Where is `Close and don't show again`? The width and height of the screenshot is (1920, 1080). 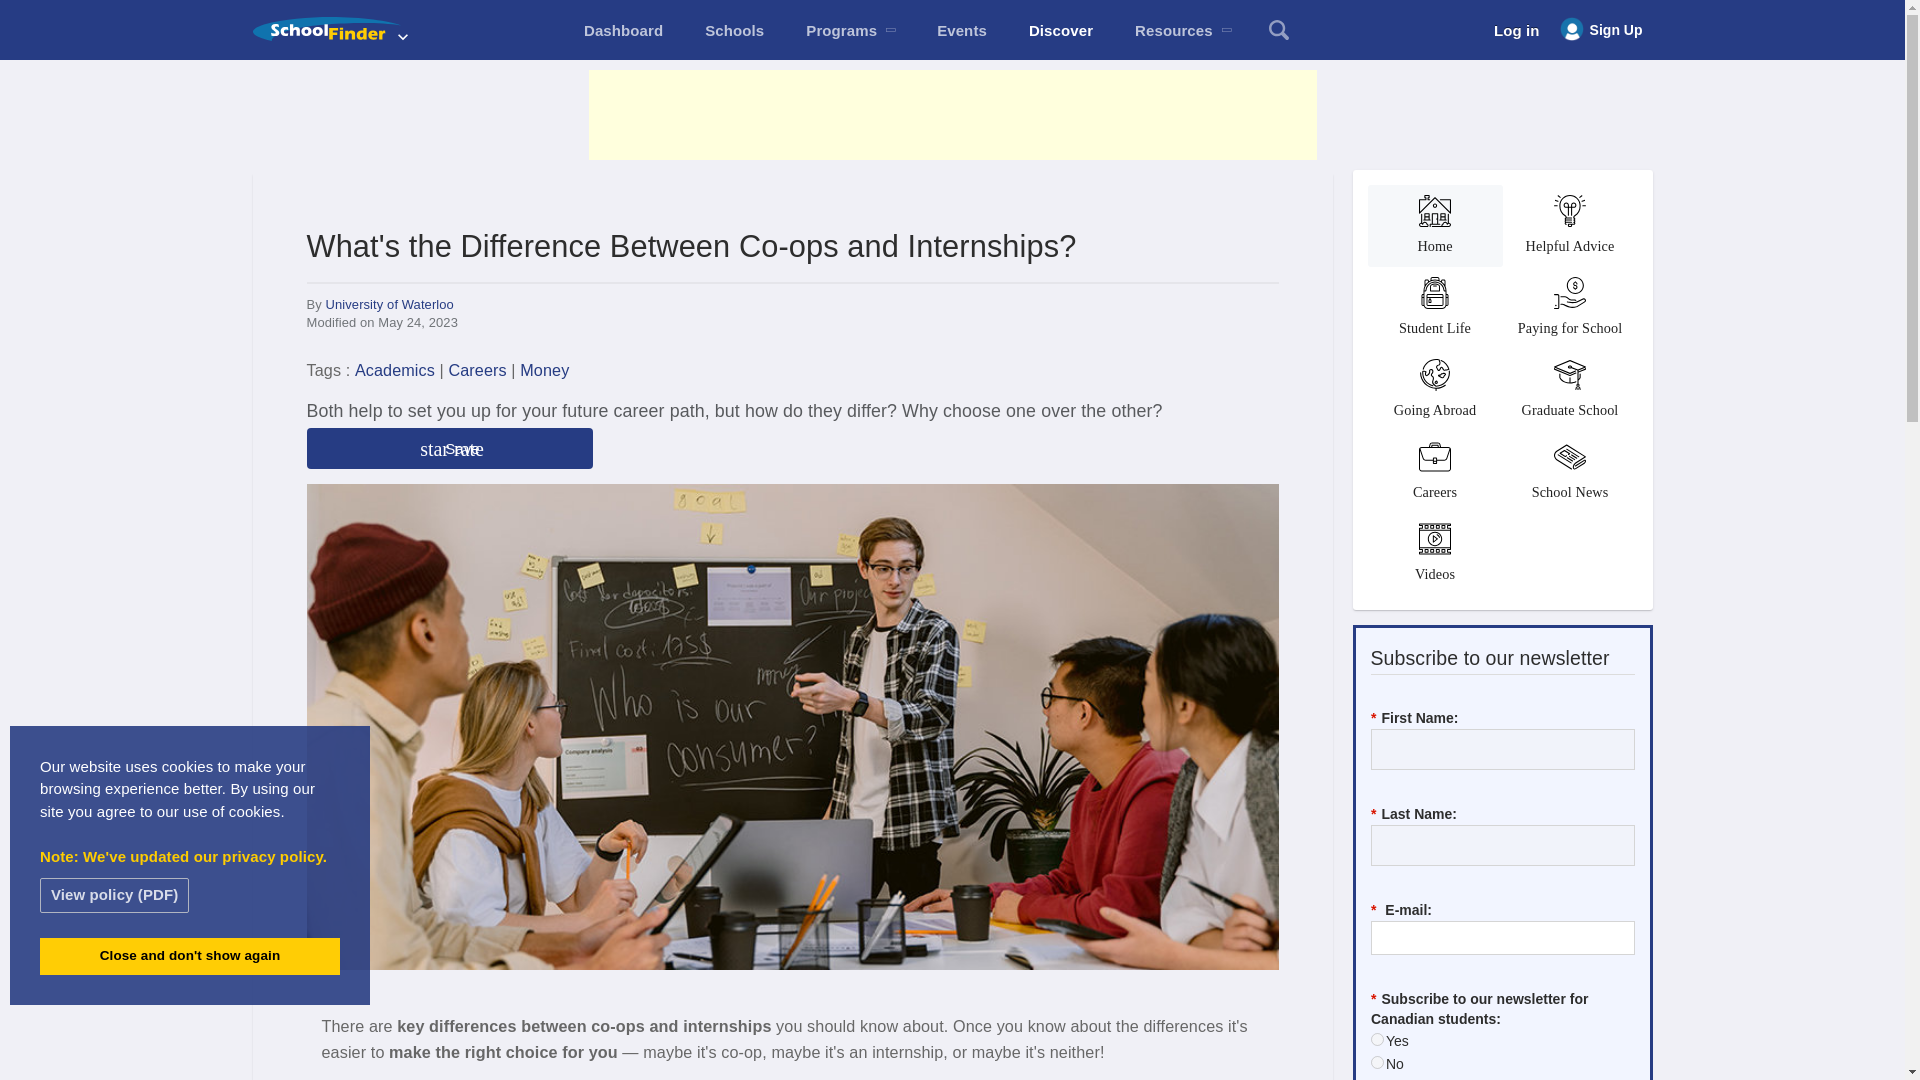
Close and don't show again is located at coordinates (190, 956).